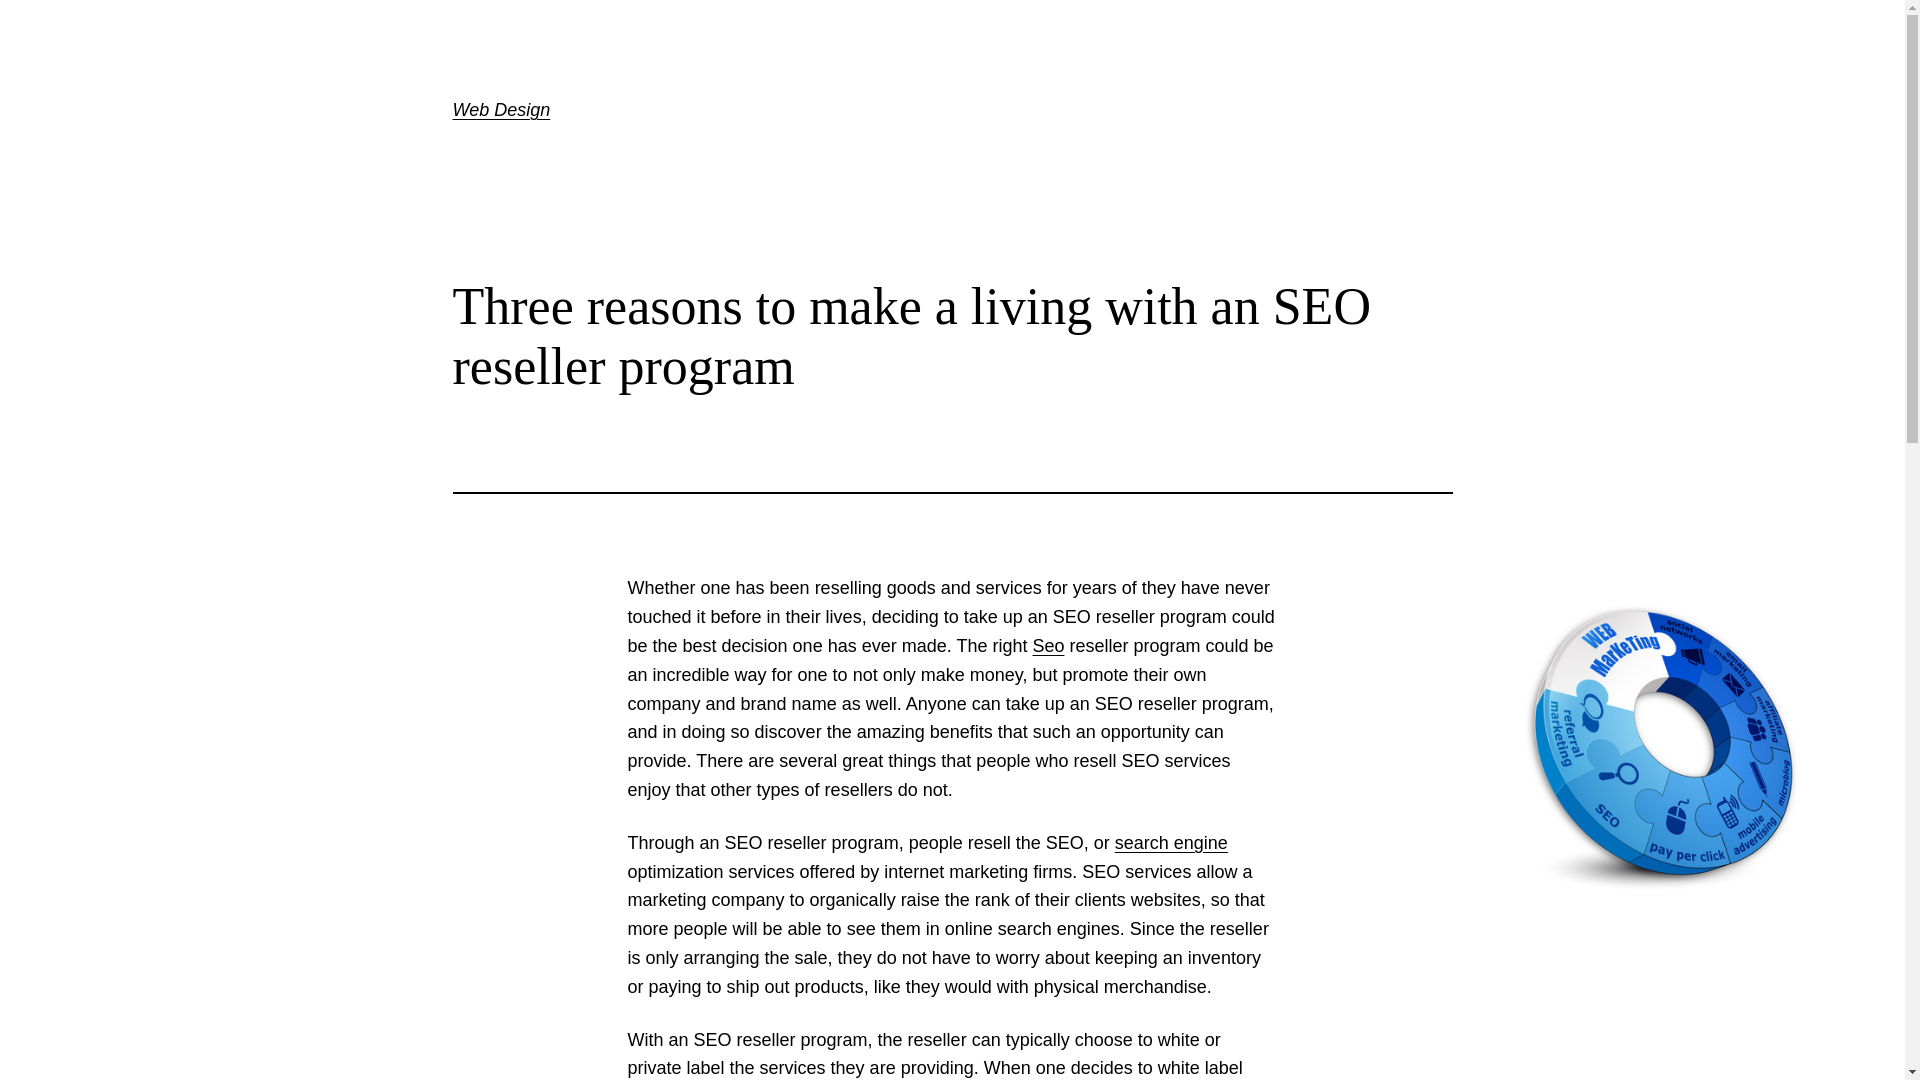  What do you see at coordinates (500, 110) in the screenshot?
I see `Web Design` at bounding box center [500, 110].